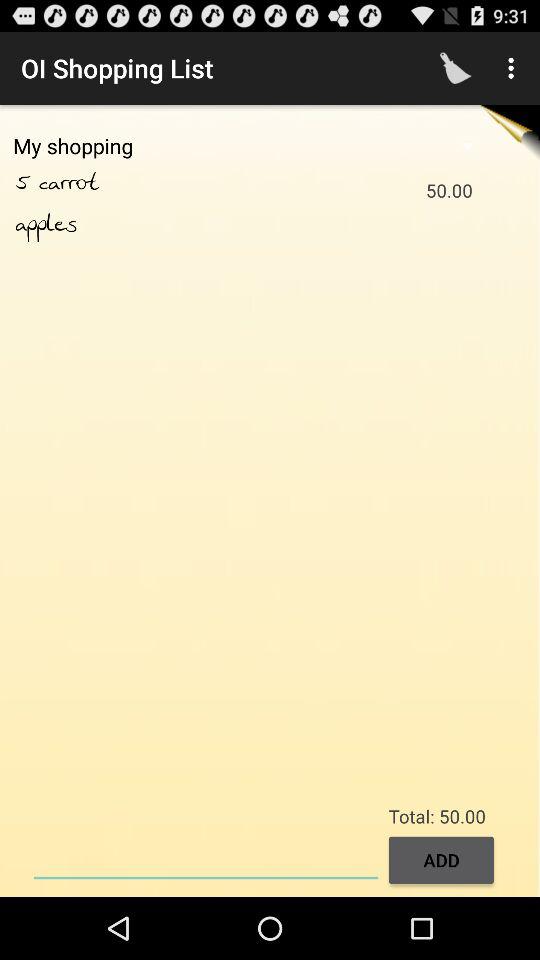  What do you see at coordinates (46, 224) in the screenshot?
I see `click icon next to the 50.00` at bounding box center [46, 224].